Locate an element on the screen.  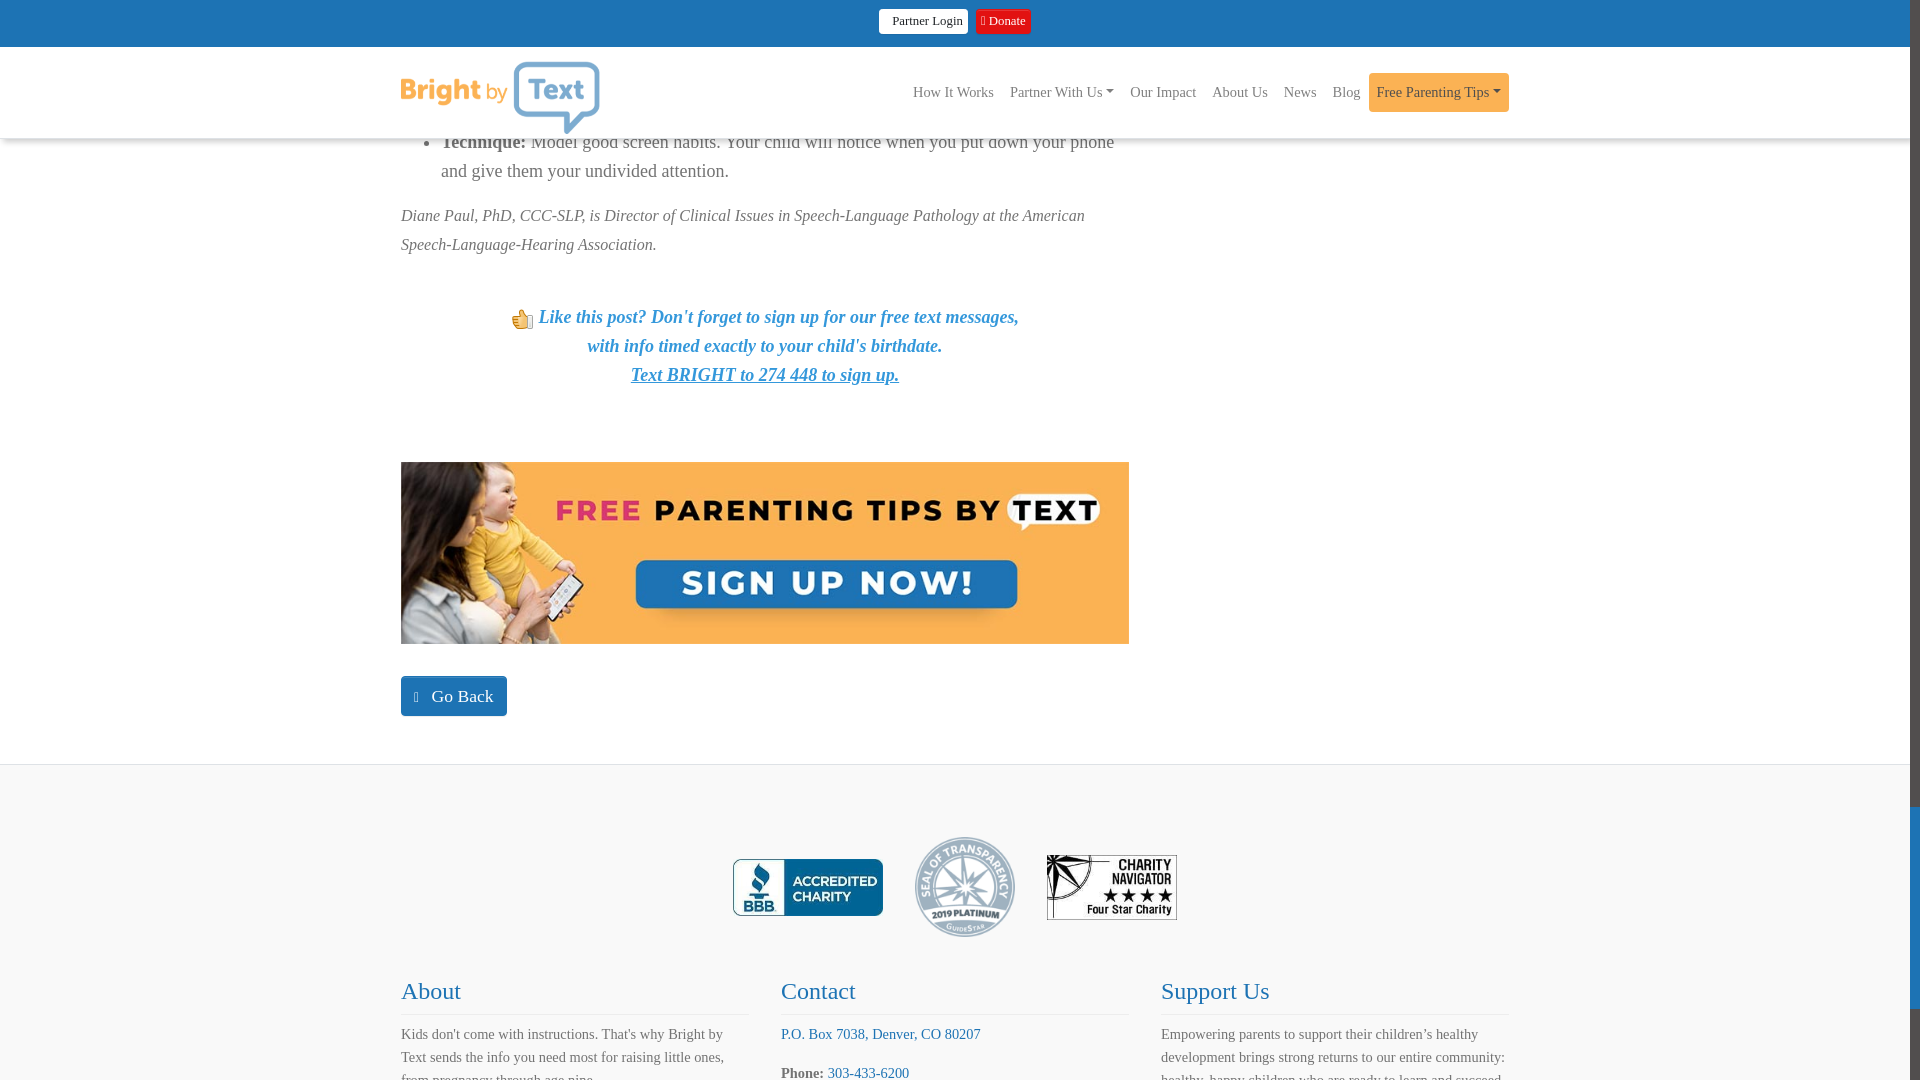
yes is located at coordinates (522, 318).